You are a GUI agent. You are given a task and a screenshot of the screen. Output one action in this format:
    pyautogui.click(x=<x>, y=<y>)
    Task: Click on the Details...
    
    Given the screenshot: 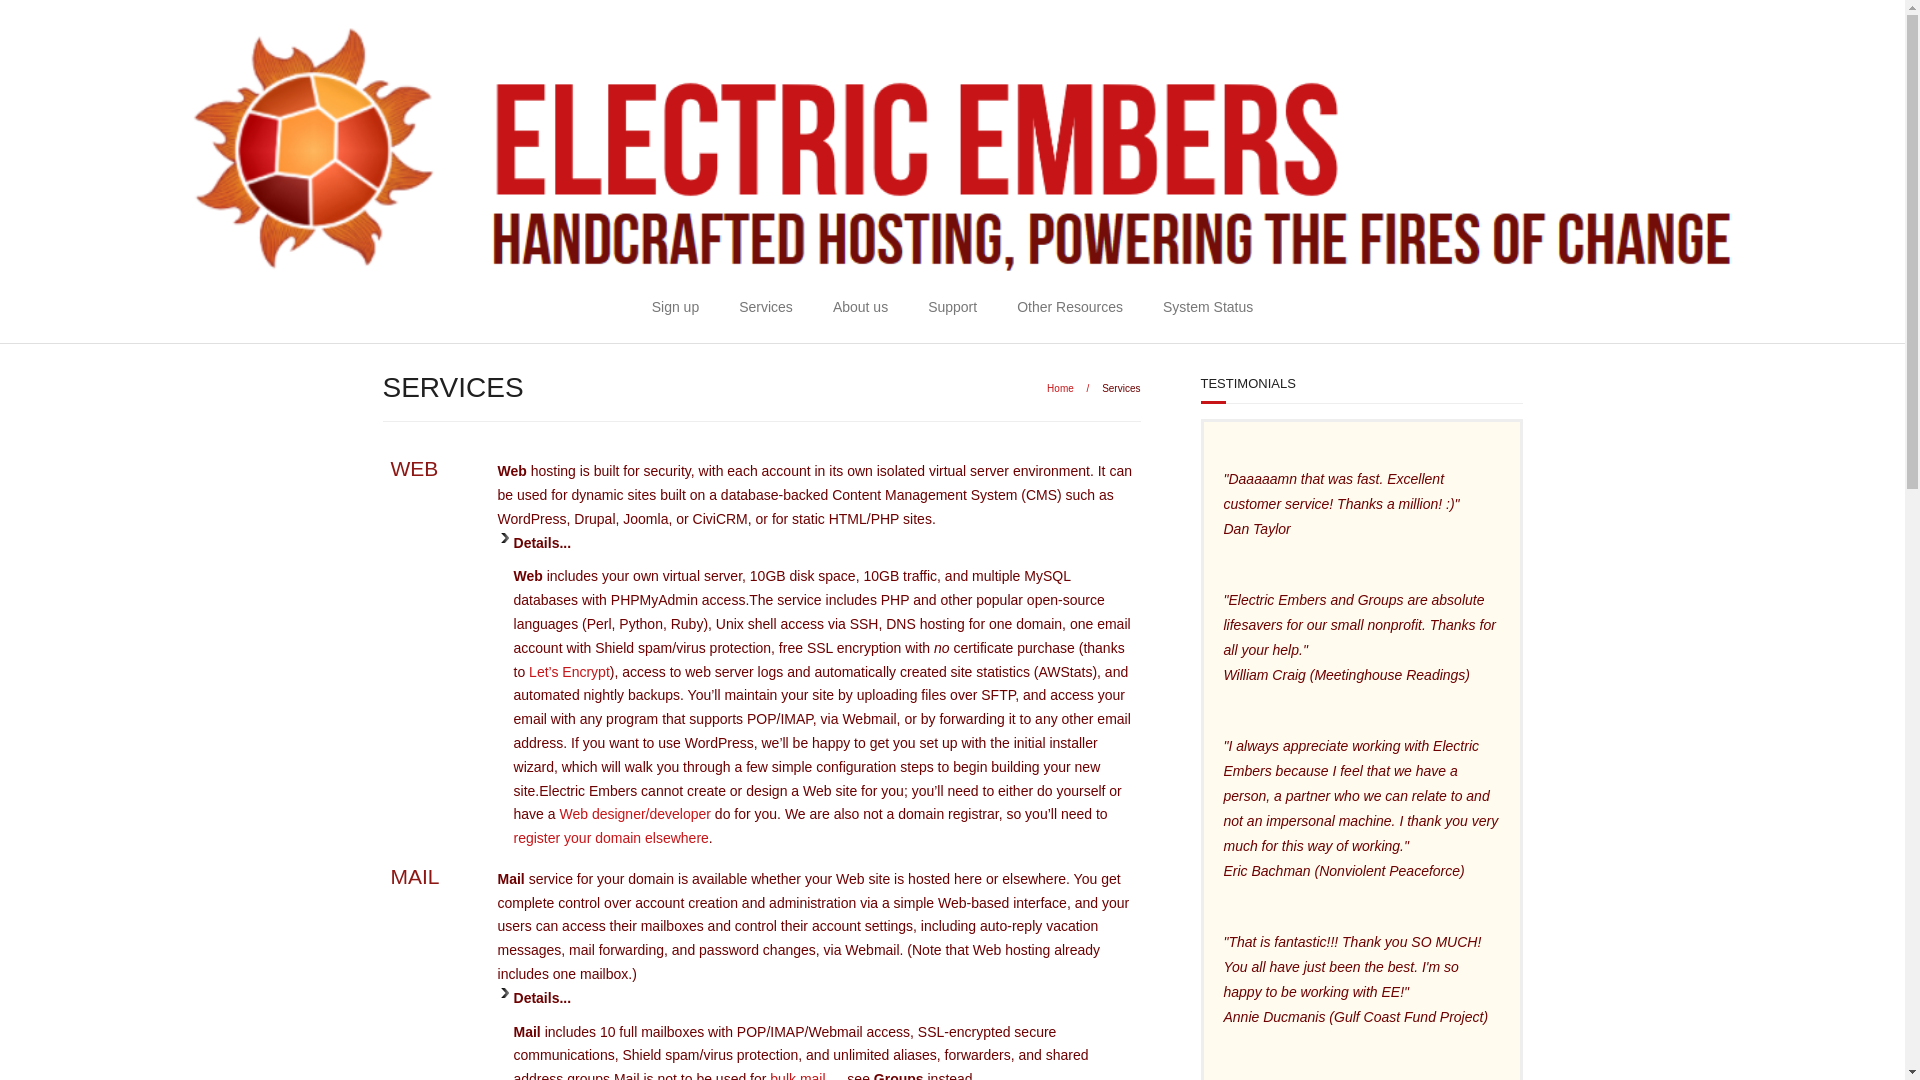 What is the action you would take?
    pyautogui.click(x=814, y=1004)
    